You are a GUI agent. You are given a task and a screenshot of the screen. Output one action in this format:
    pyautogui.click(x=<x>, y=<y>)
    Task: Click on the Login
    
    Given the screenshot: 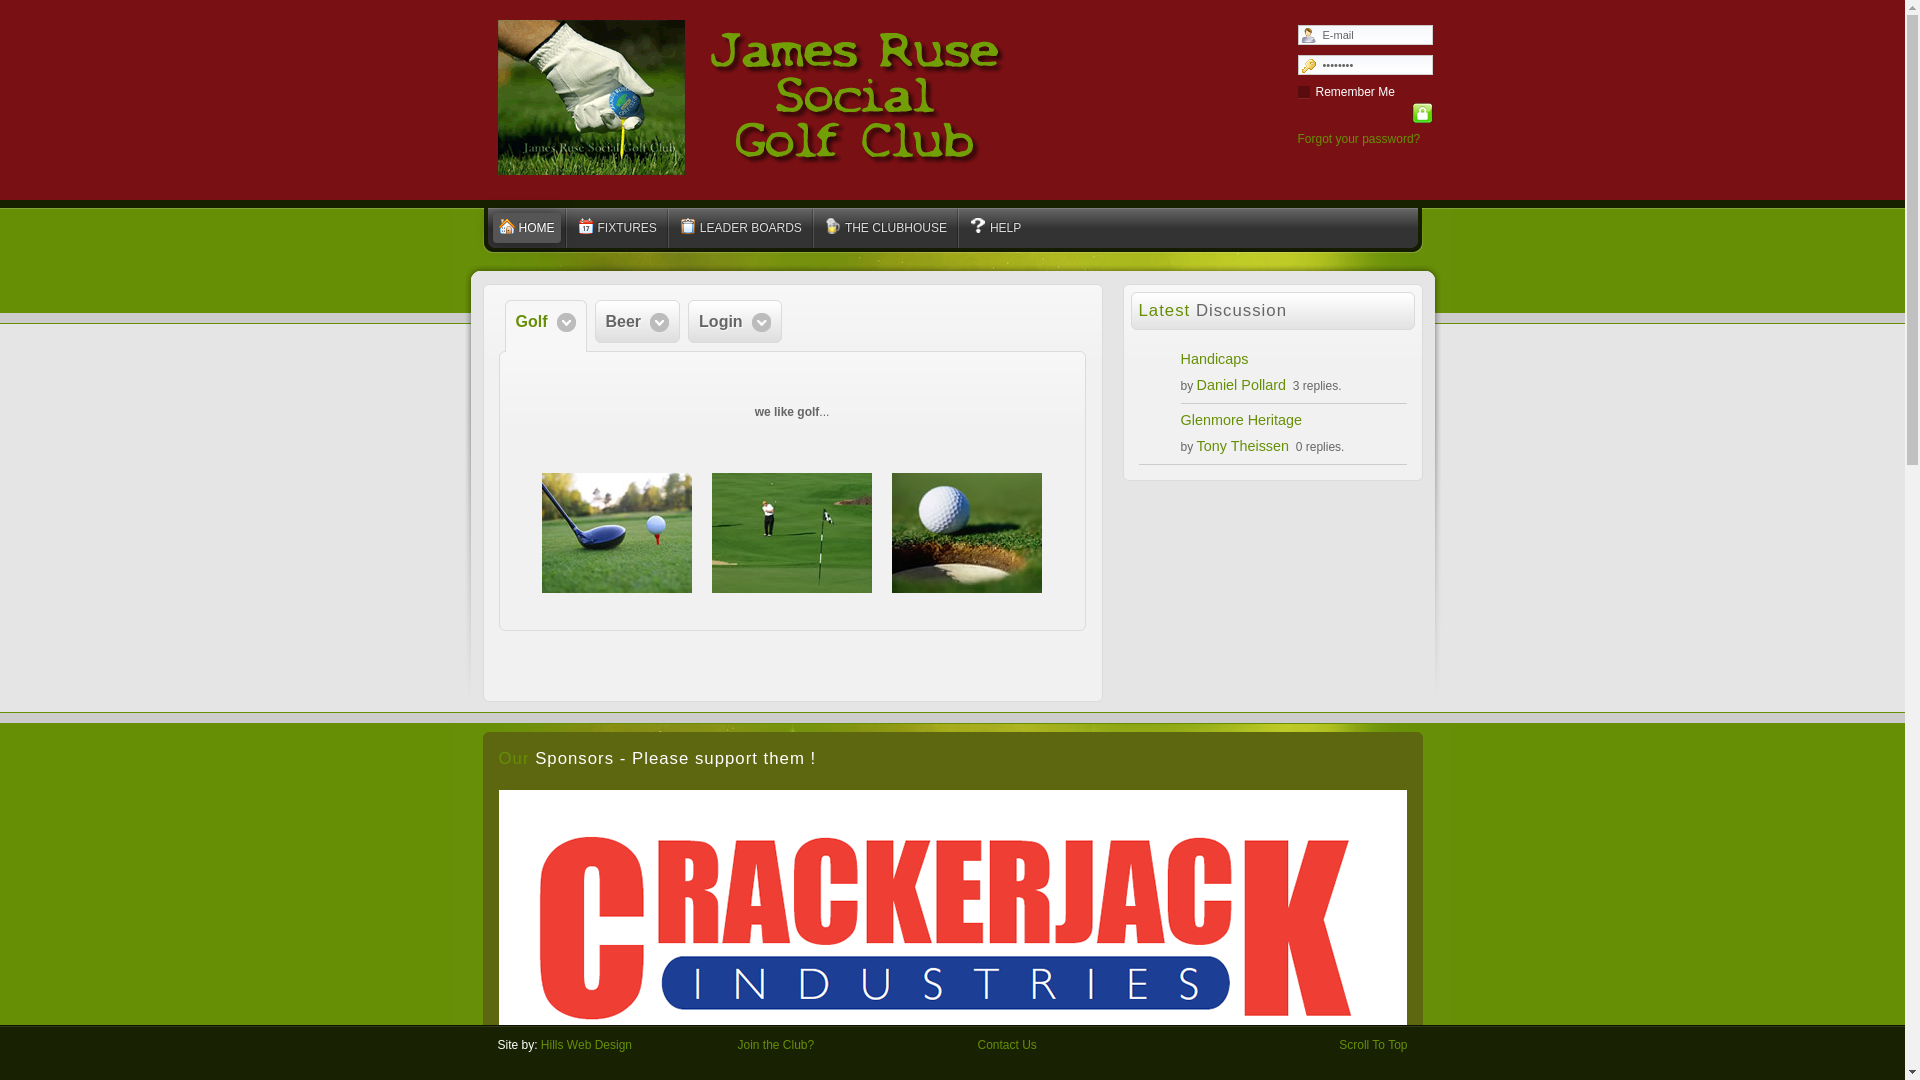 What is the action you would take?
    pyautogui.click(x=1422, y=113)
    